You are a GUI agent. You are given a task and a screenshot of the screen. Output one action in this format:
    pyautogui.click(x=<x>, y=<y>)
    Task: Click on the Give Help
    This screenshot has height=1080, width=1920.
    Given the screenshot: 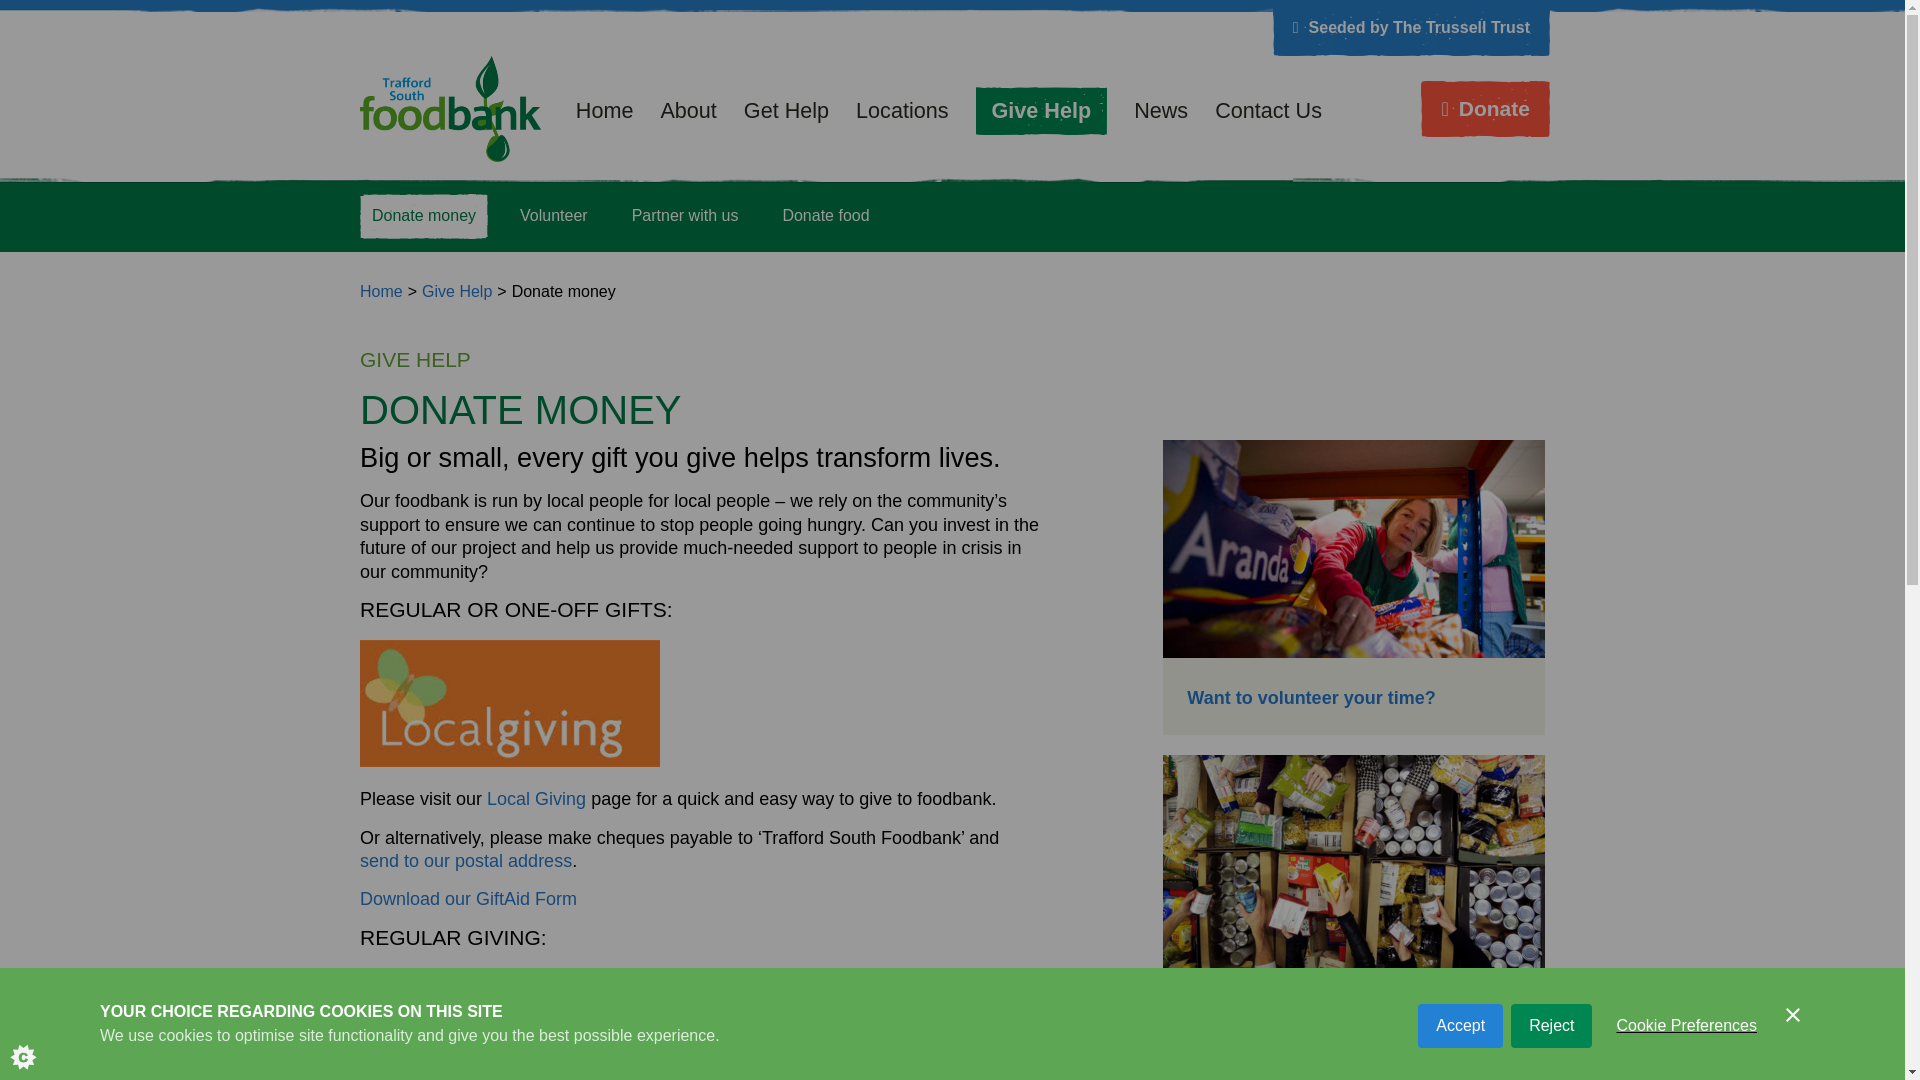 What is the action you would take?
    pyautogui.click(x=1045, y=110)
    